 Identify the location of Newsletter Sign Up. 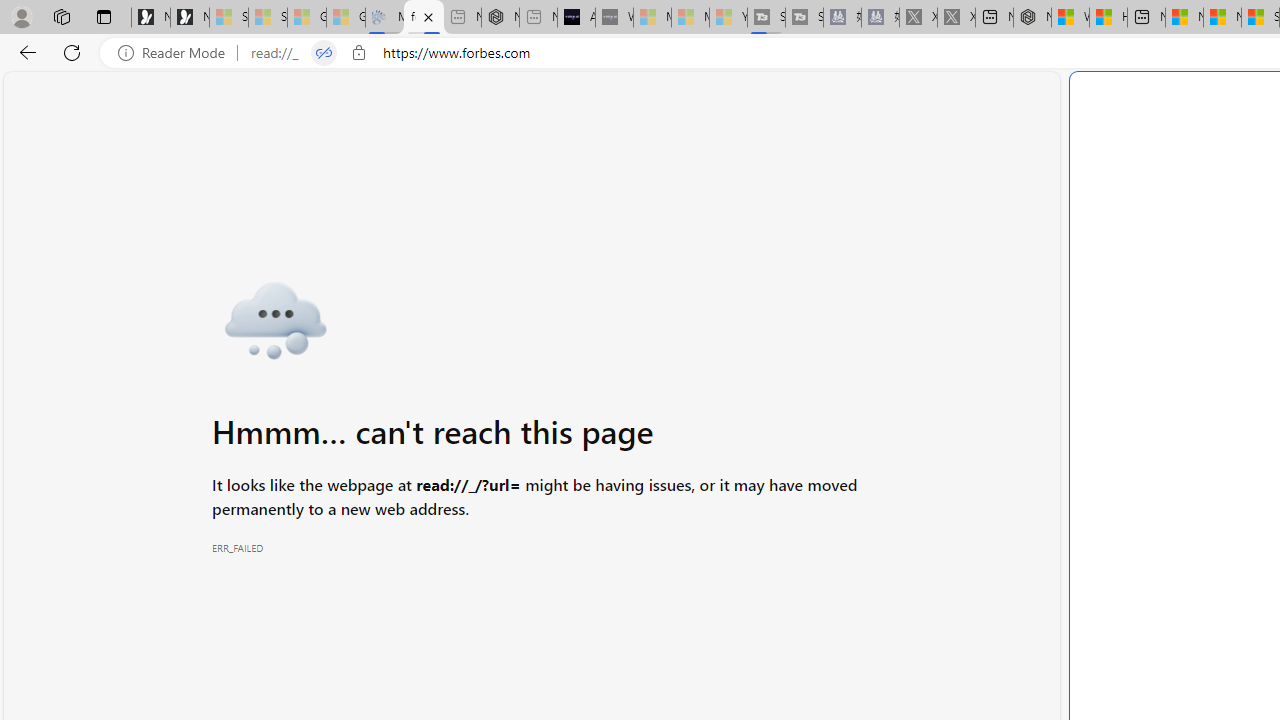
(190, 18).